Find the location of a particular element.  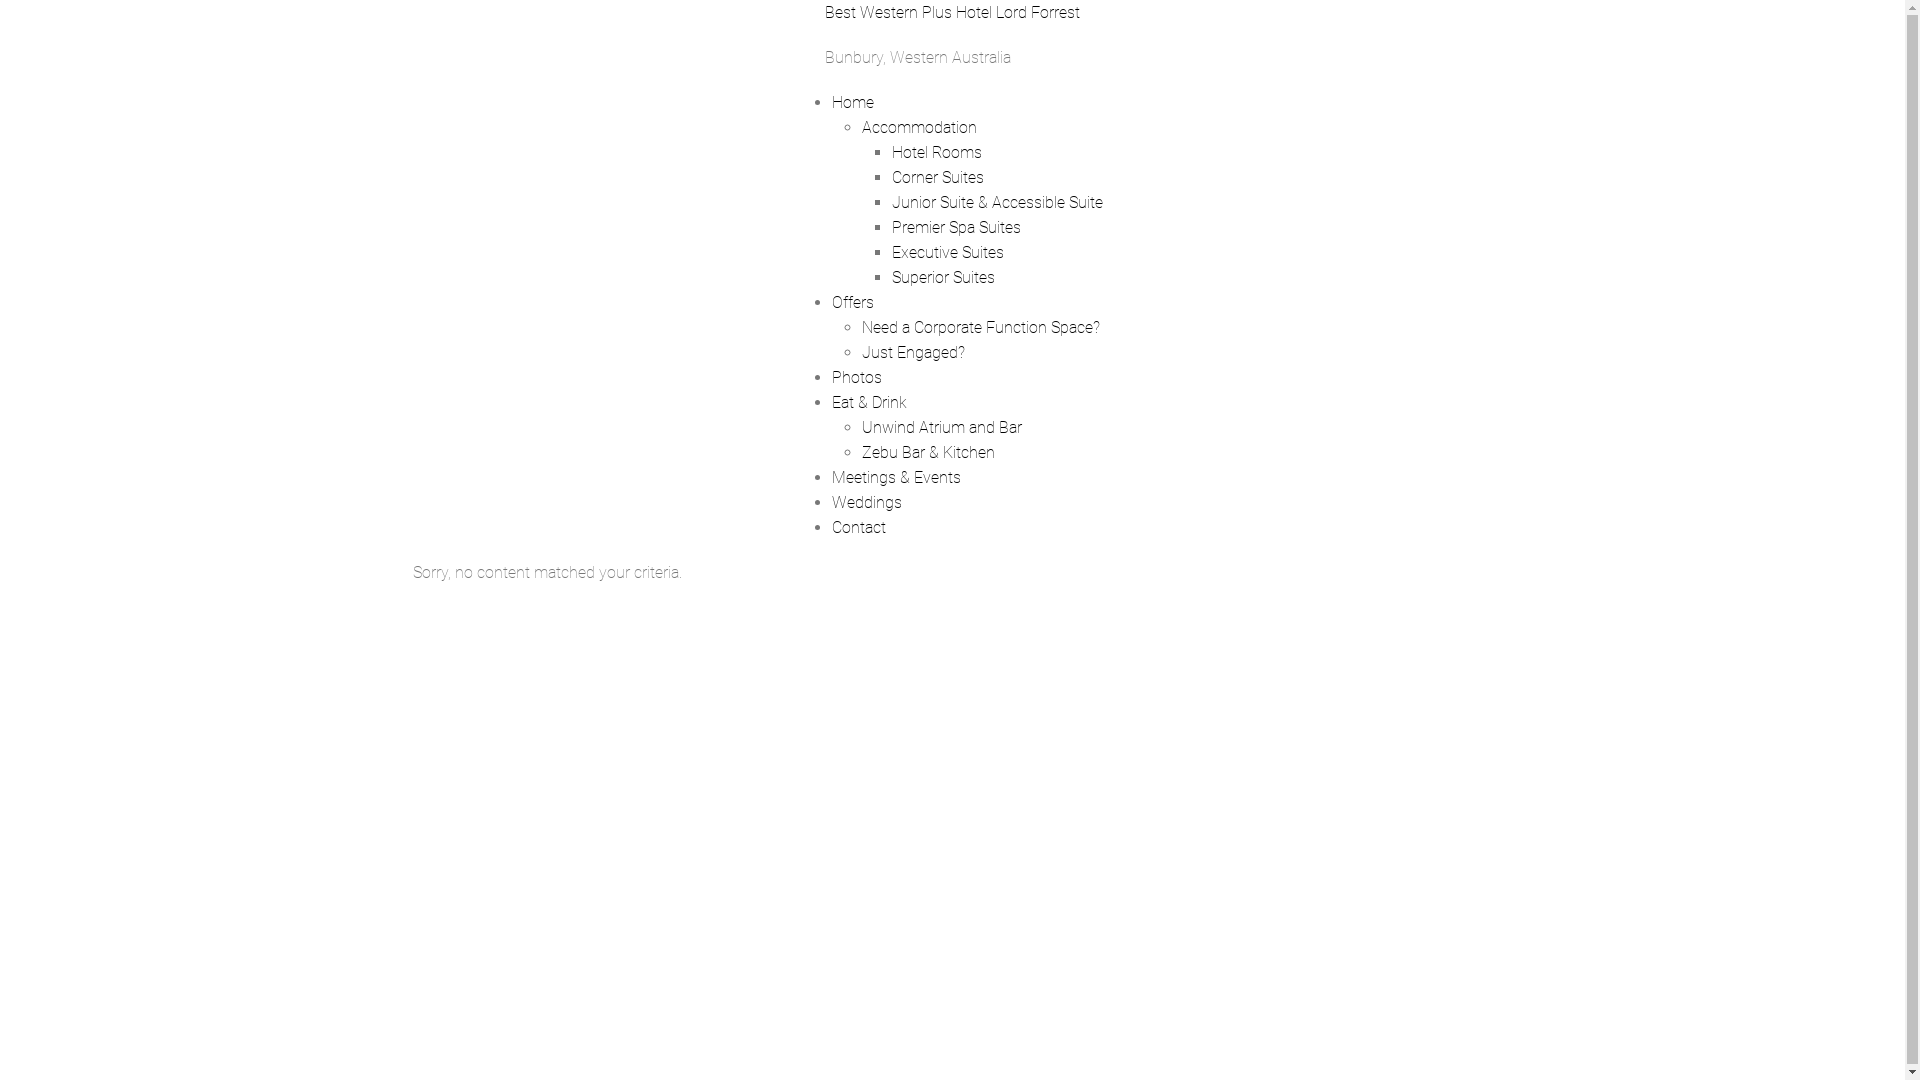

Superior Suites is located at coordinates (943, 278).